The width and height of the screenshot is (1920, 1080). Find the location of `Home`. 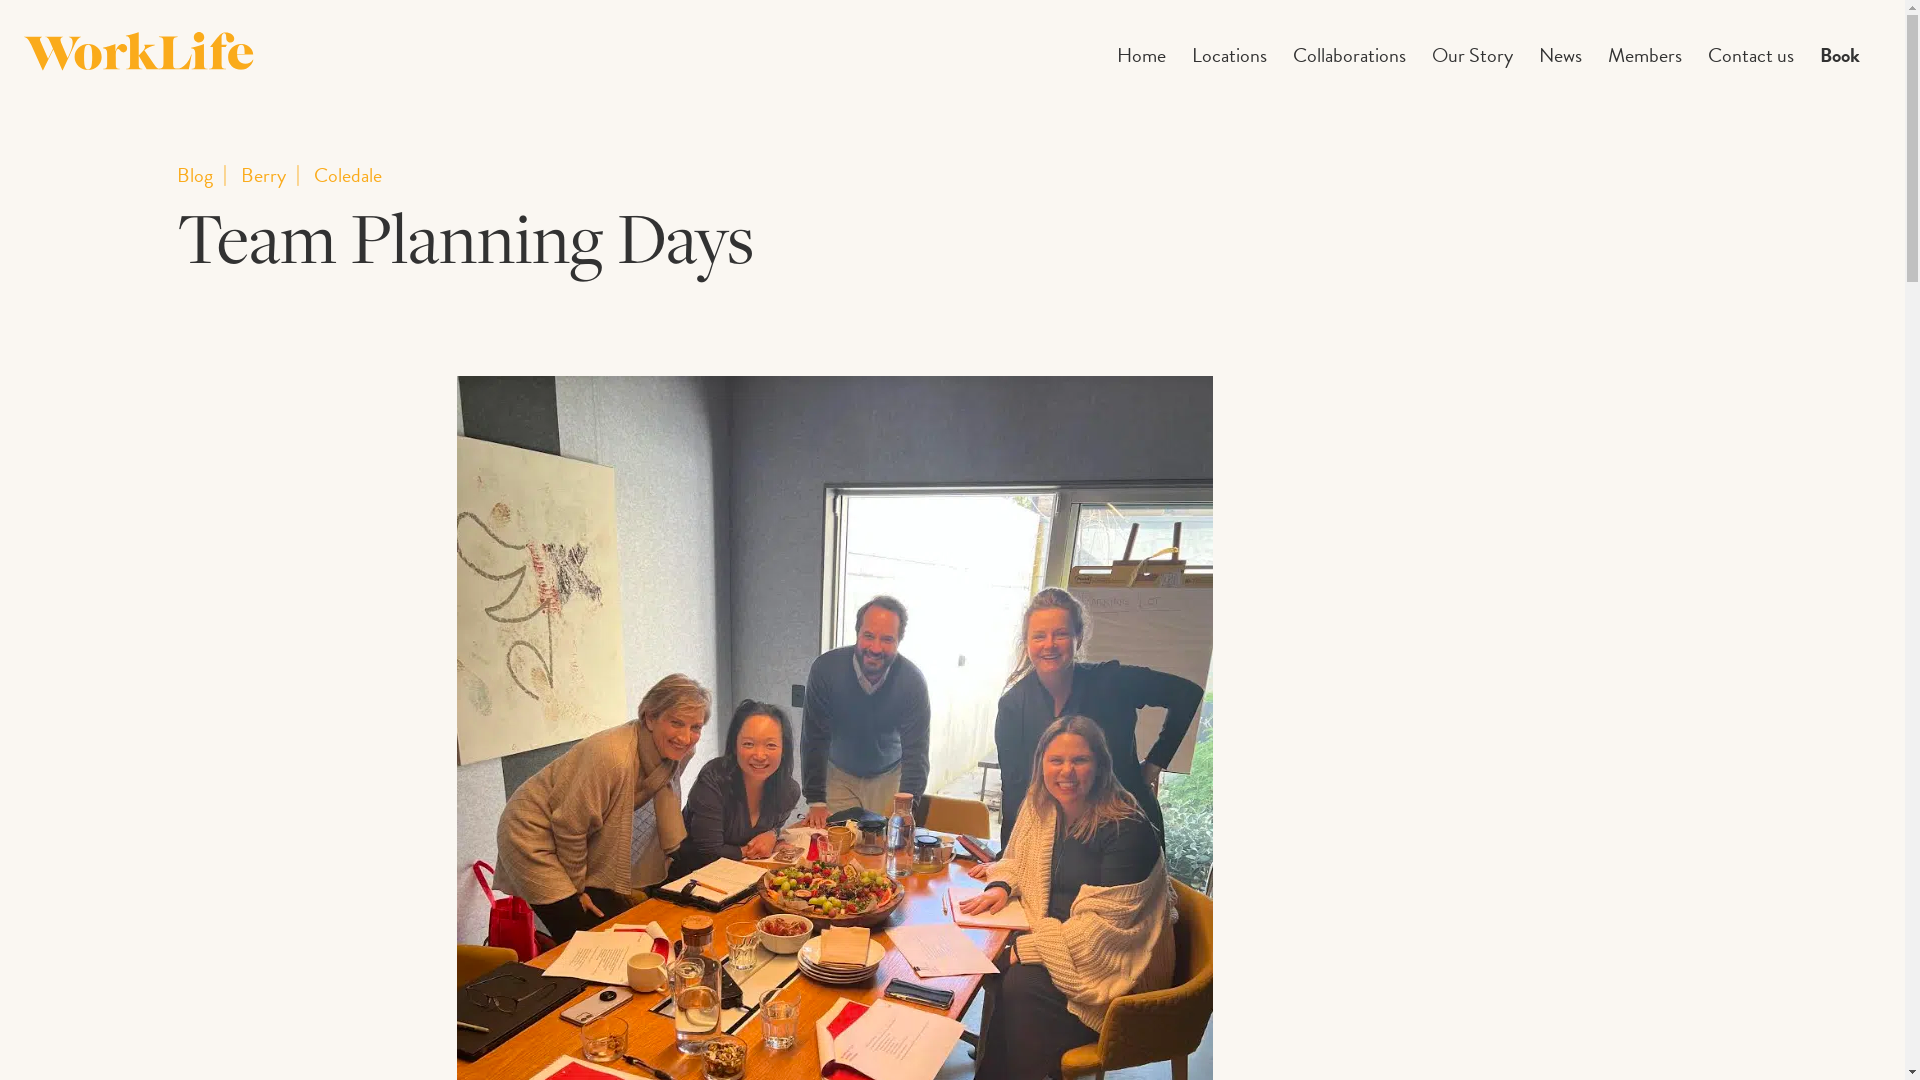

Home is located at coordinates (1142, 55).